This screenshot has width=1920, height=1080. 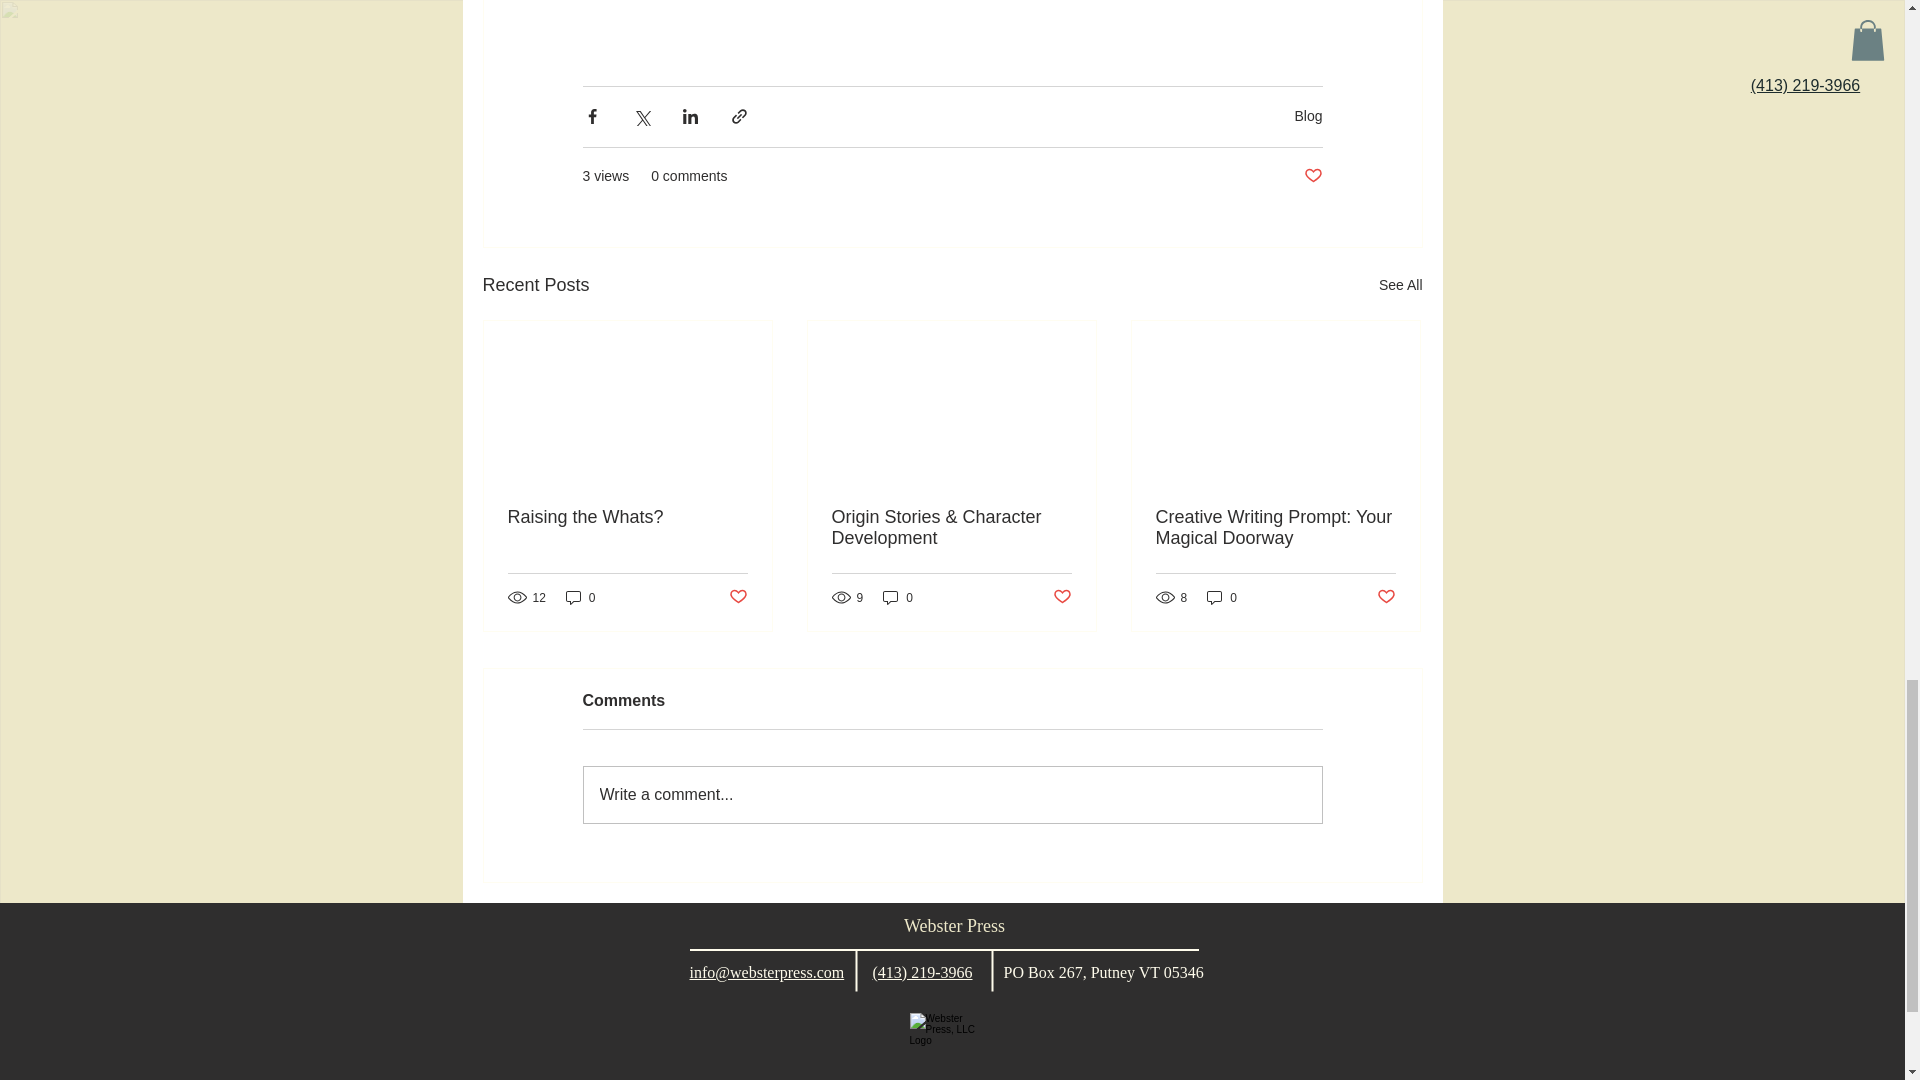 I want to click on Write a comment..., so click(x=952, y=794).